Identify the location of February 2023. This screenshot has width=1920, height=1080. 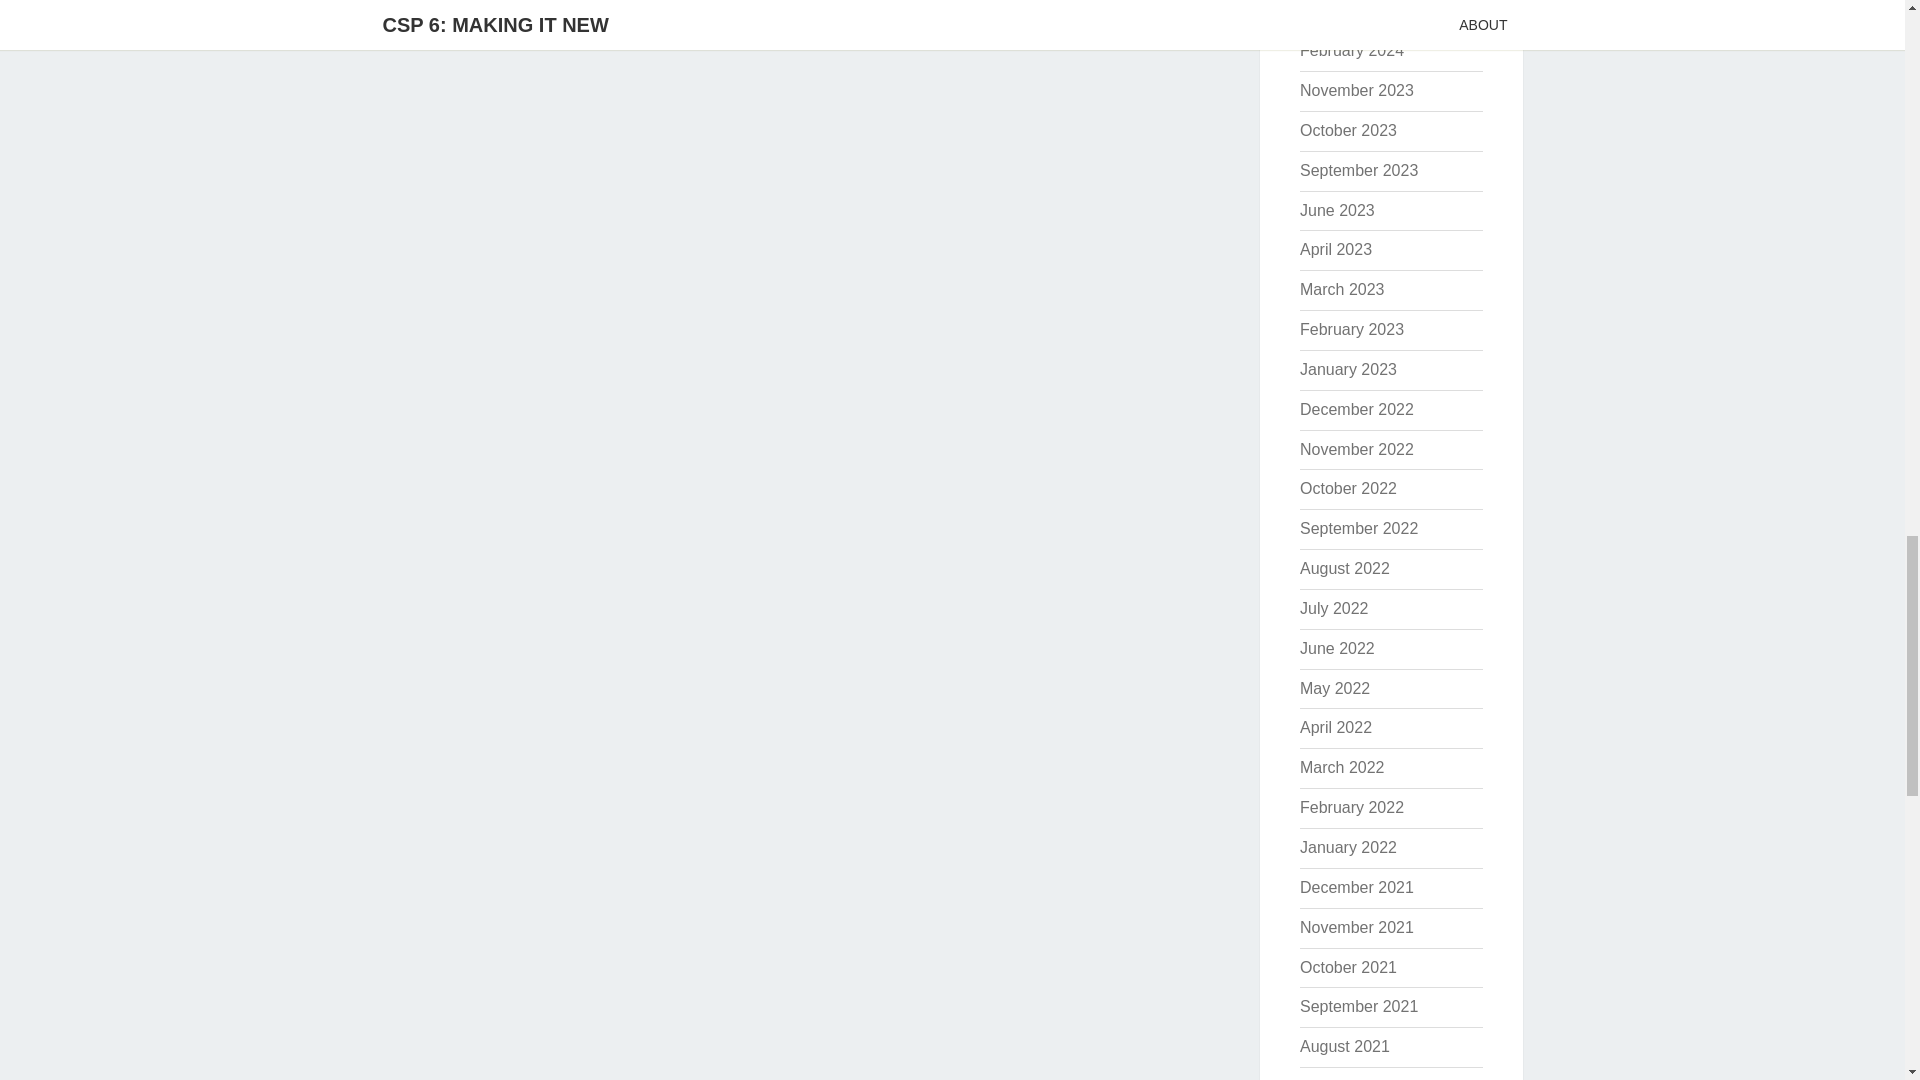
(1351, 329).